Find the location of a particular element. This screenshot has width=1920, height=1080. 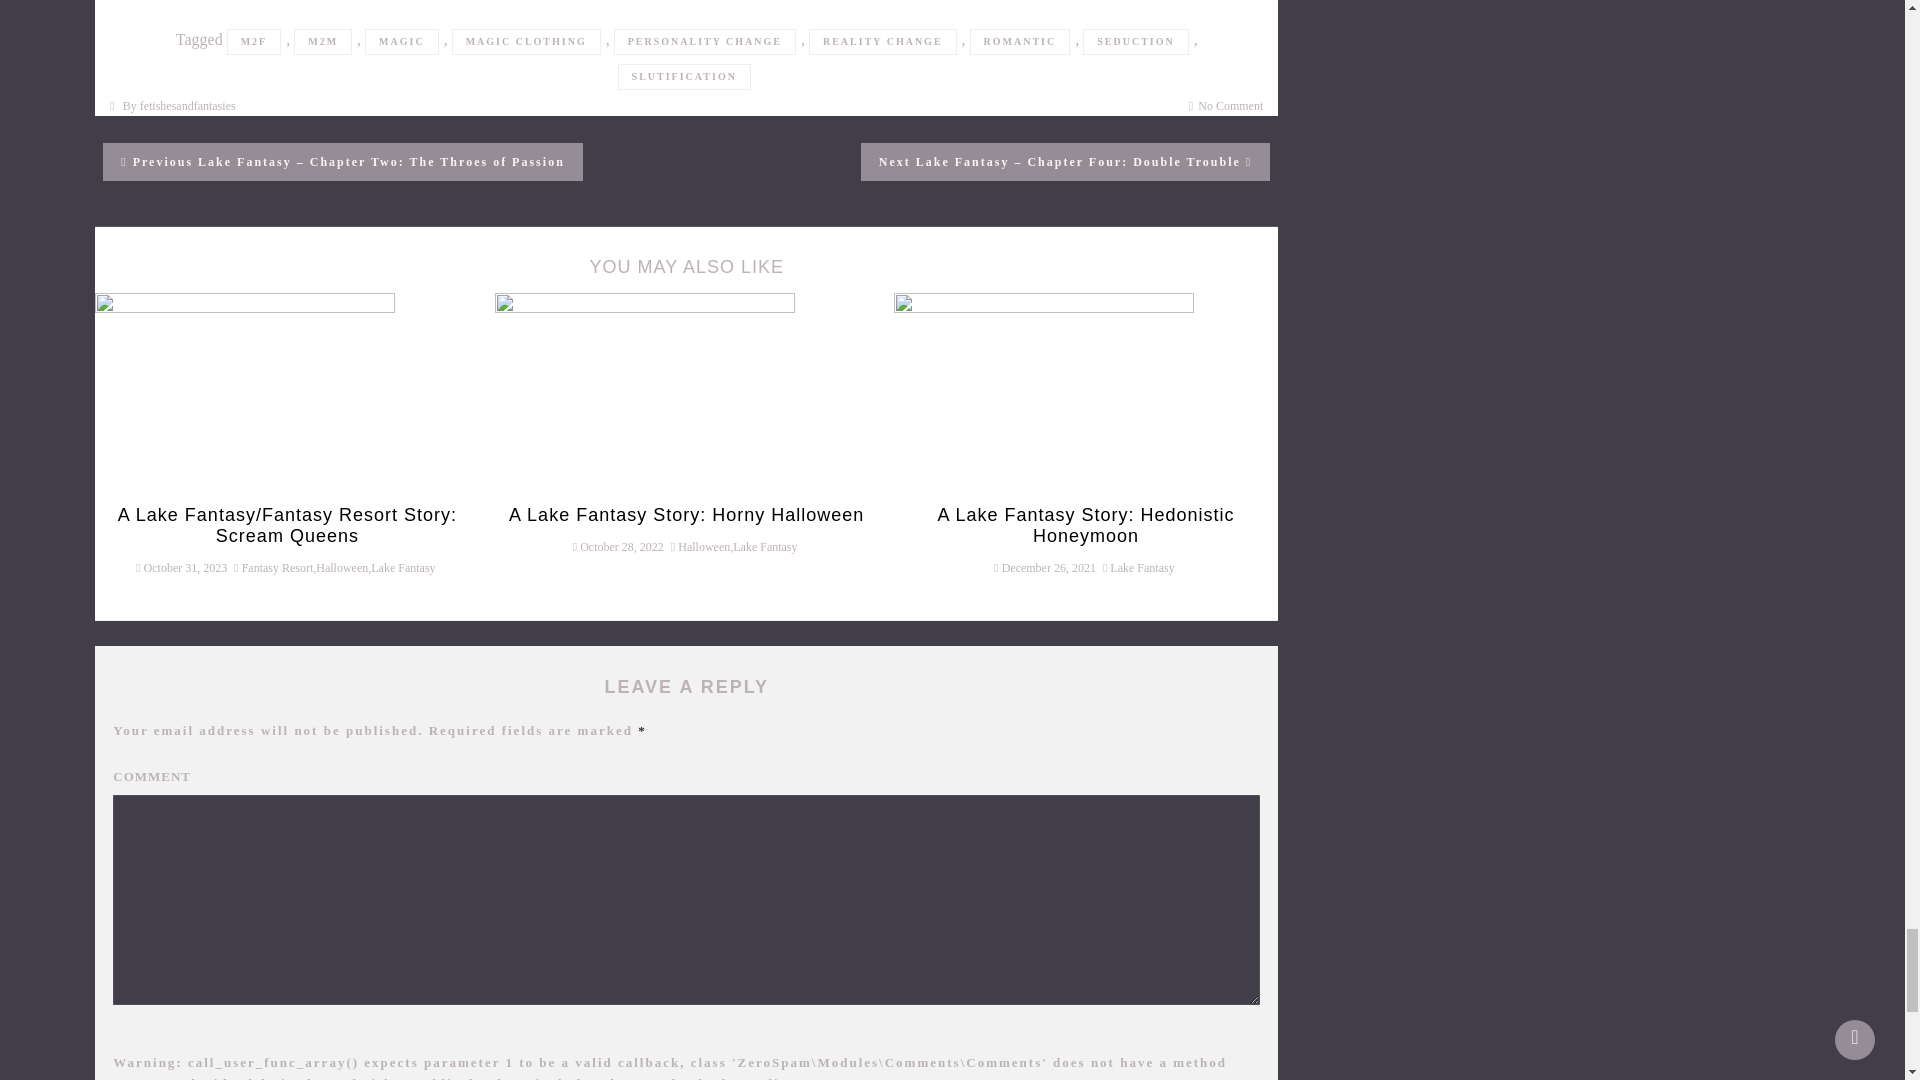

A Lake Fantasy Story: Horny Halloween is located at coordinates (644, 391).